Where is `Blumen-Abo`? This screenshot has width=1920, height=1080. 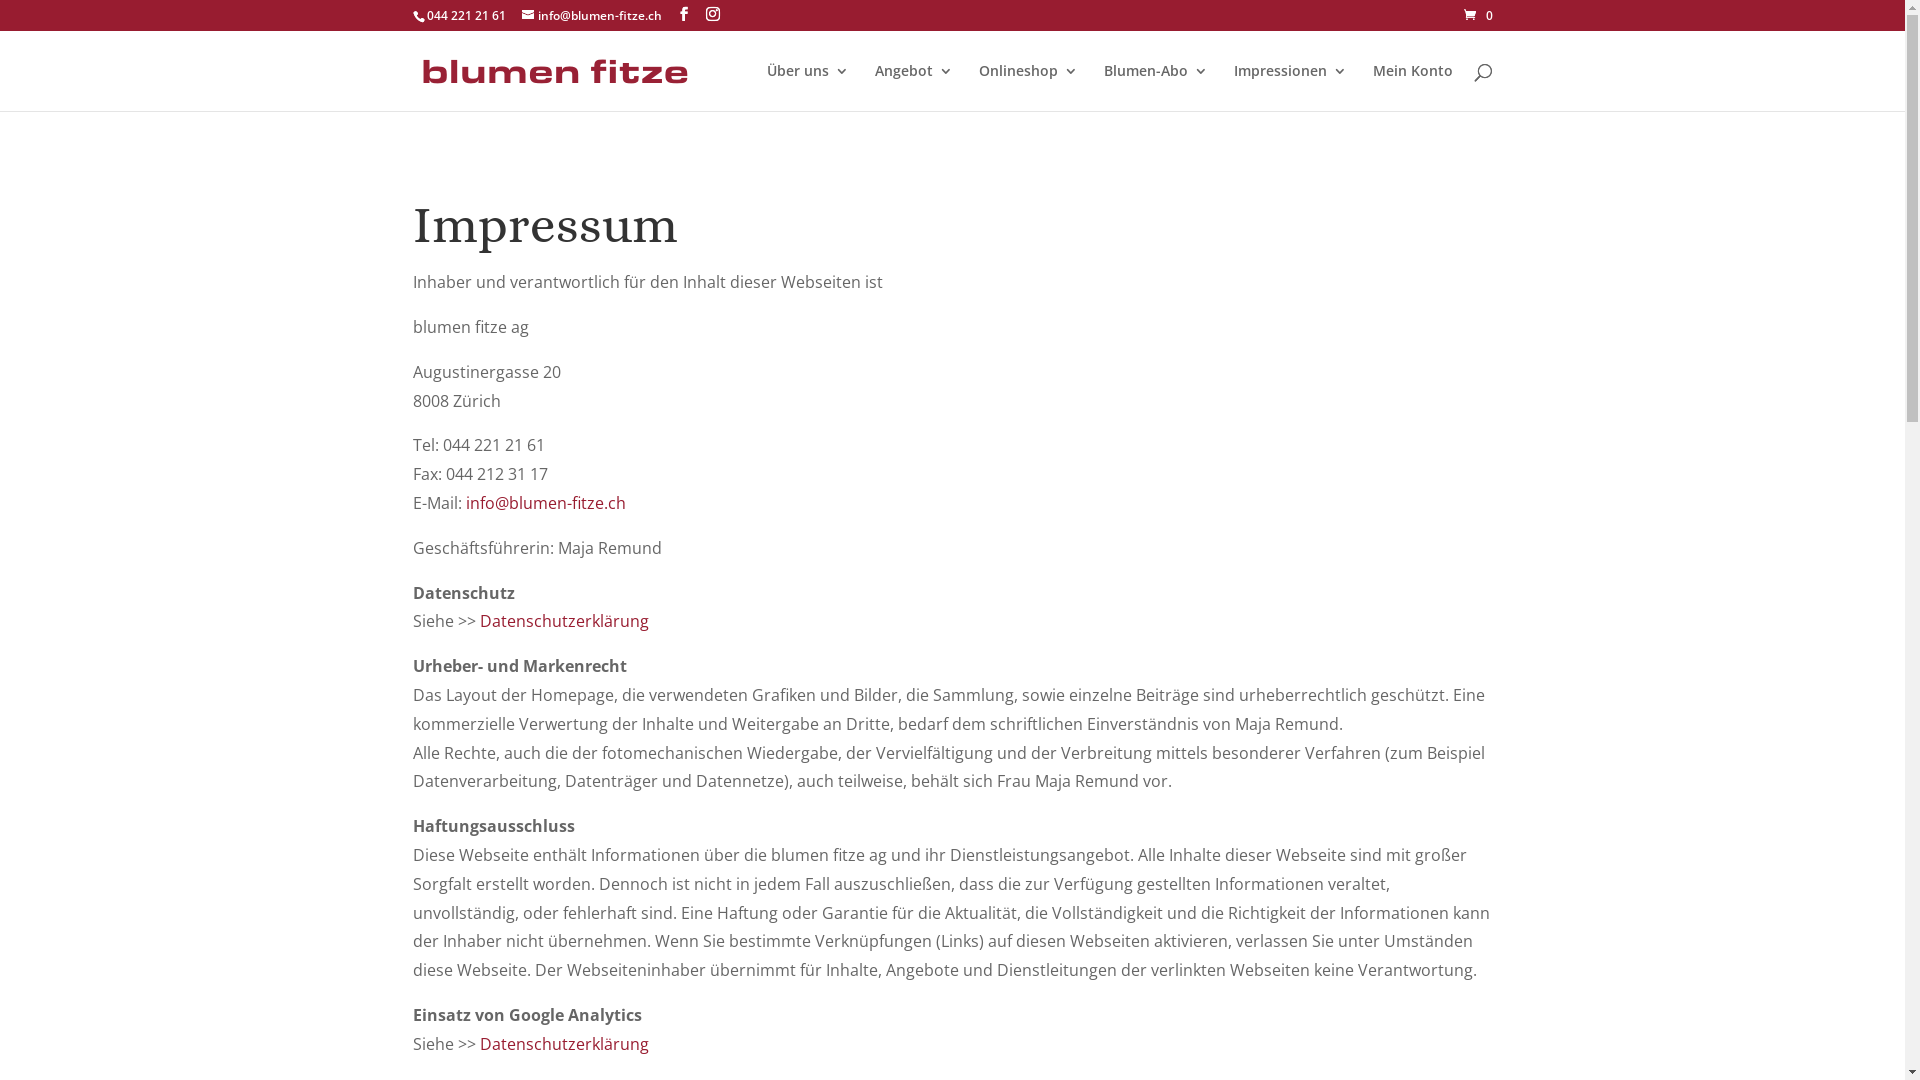 Blumen-Abo is located at coordinates (1156, 88).